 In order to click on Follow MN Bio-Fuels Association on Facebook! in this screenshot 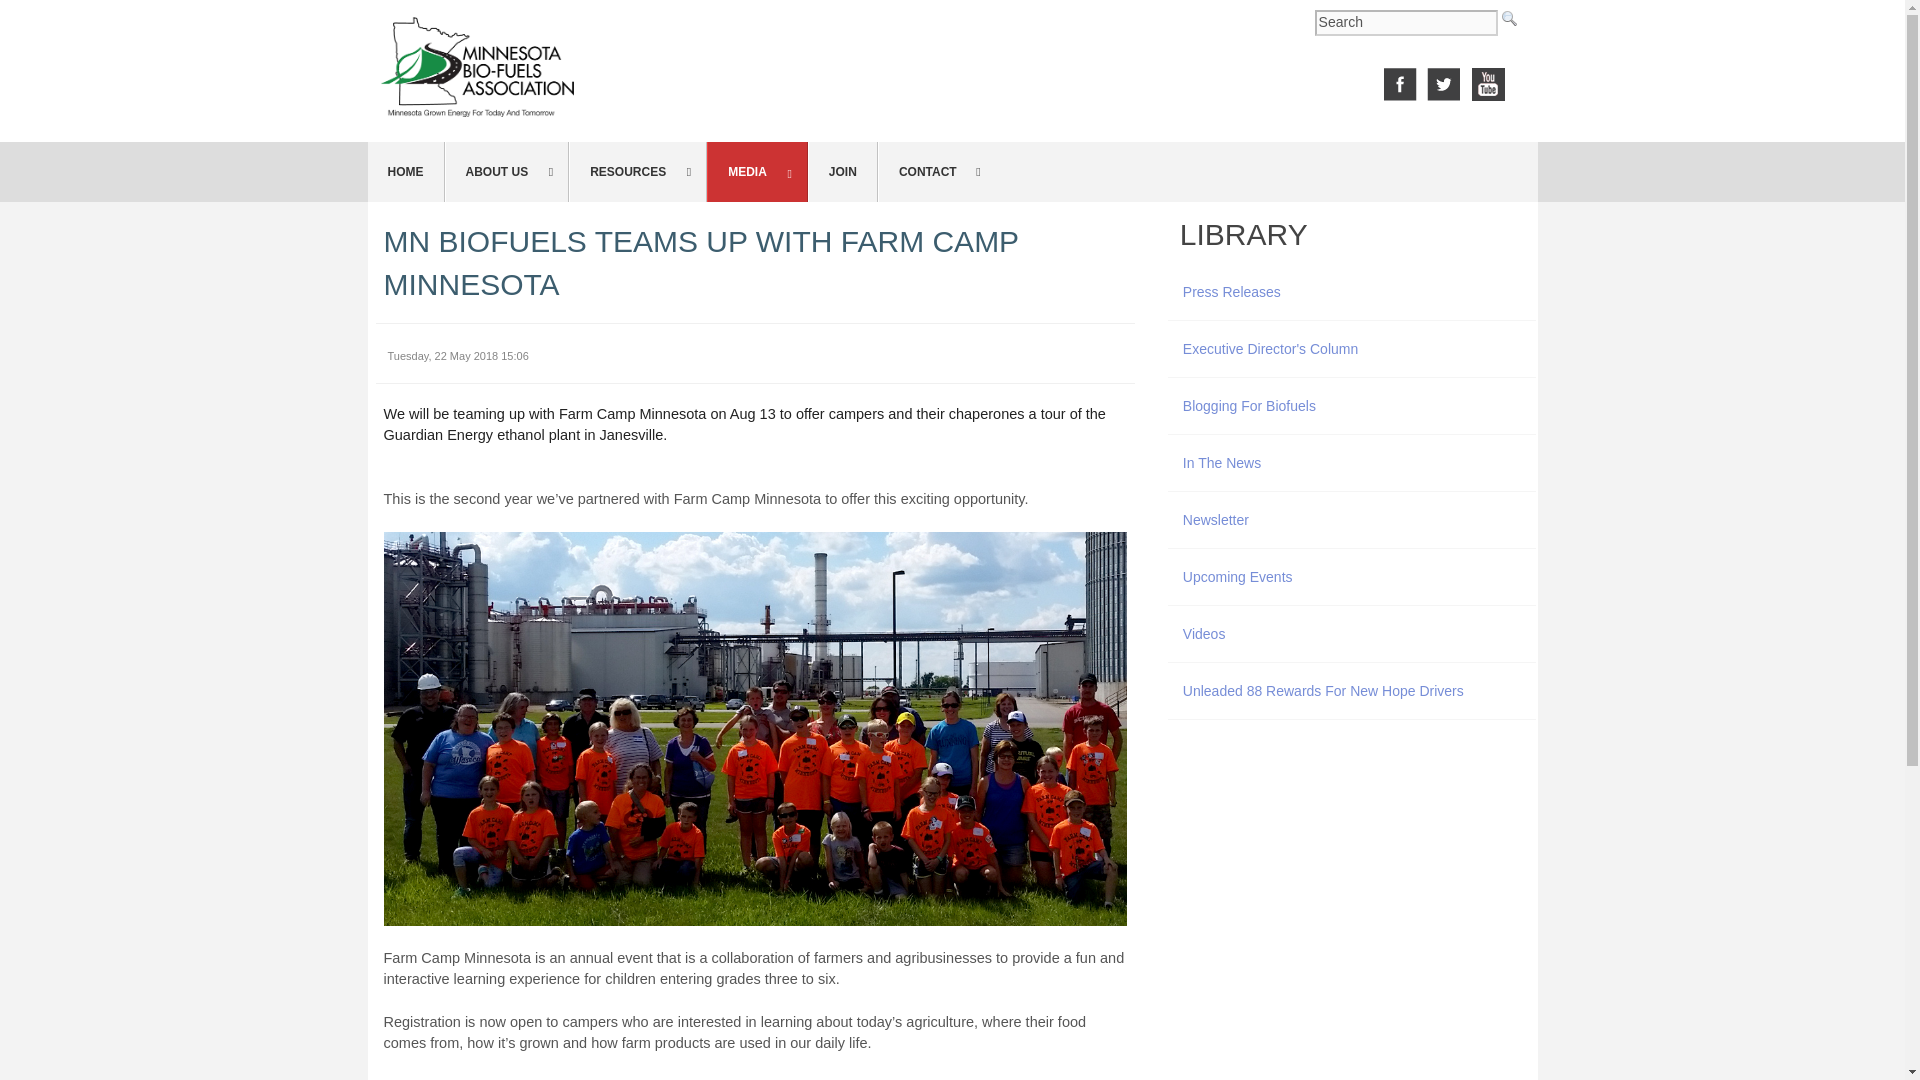, I will do `click(1400, 82)`.